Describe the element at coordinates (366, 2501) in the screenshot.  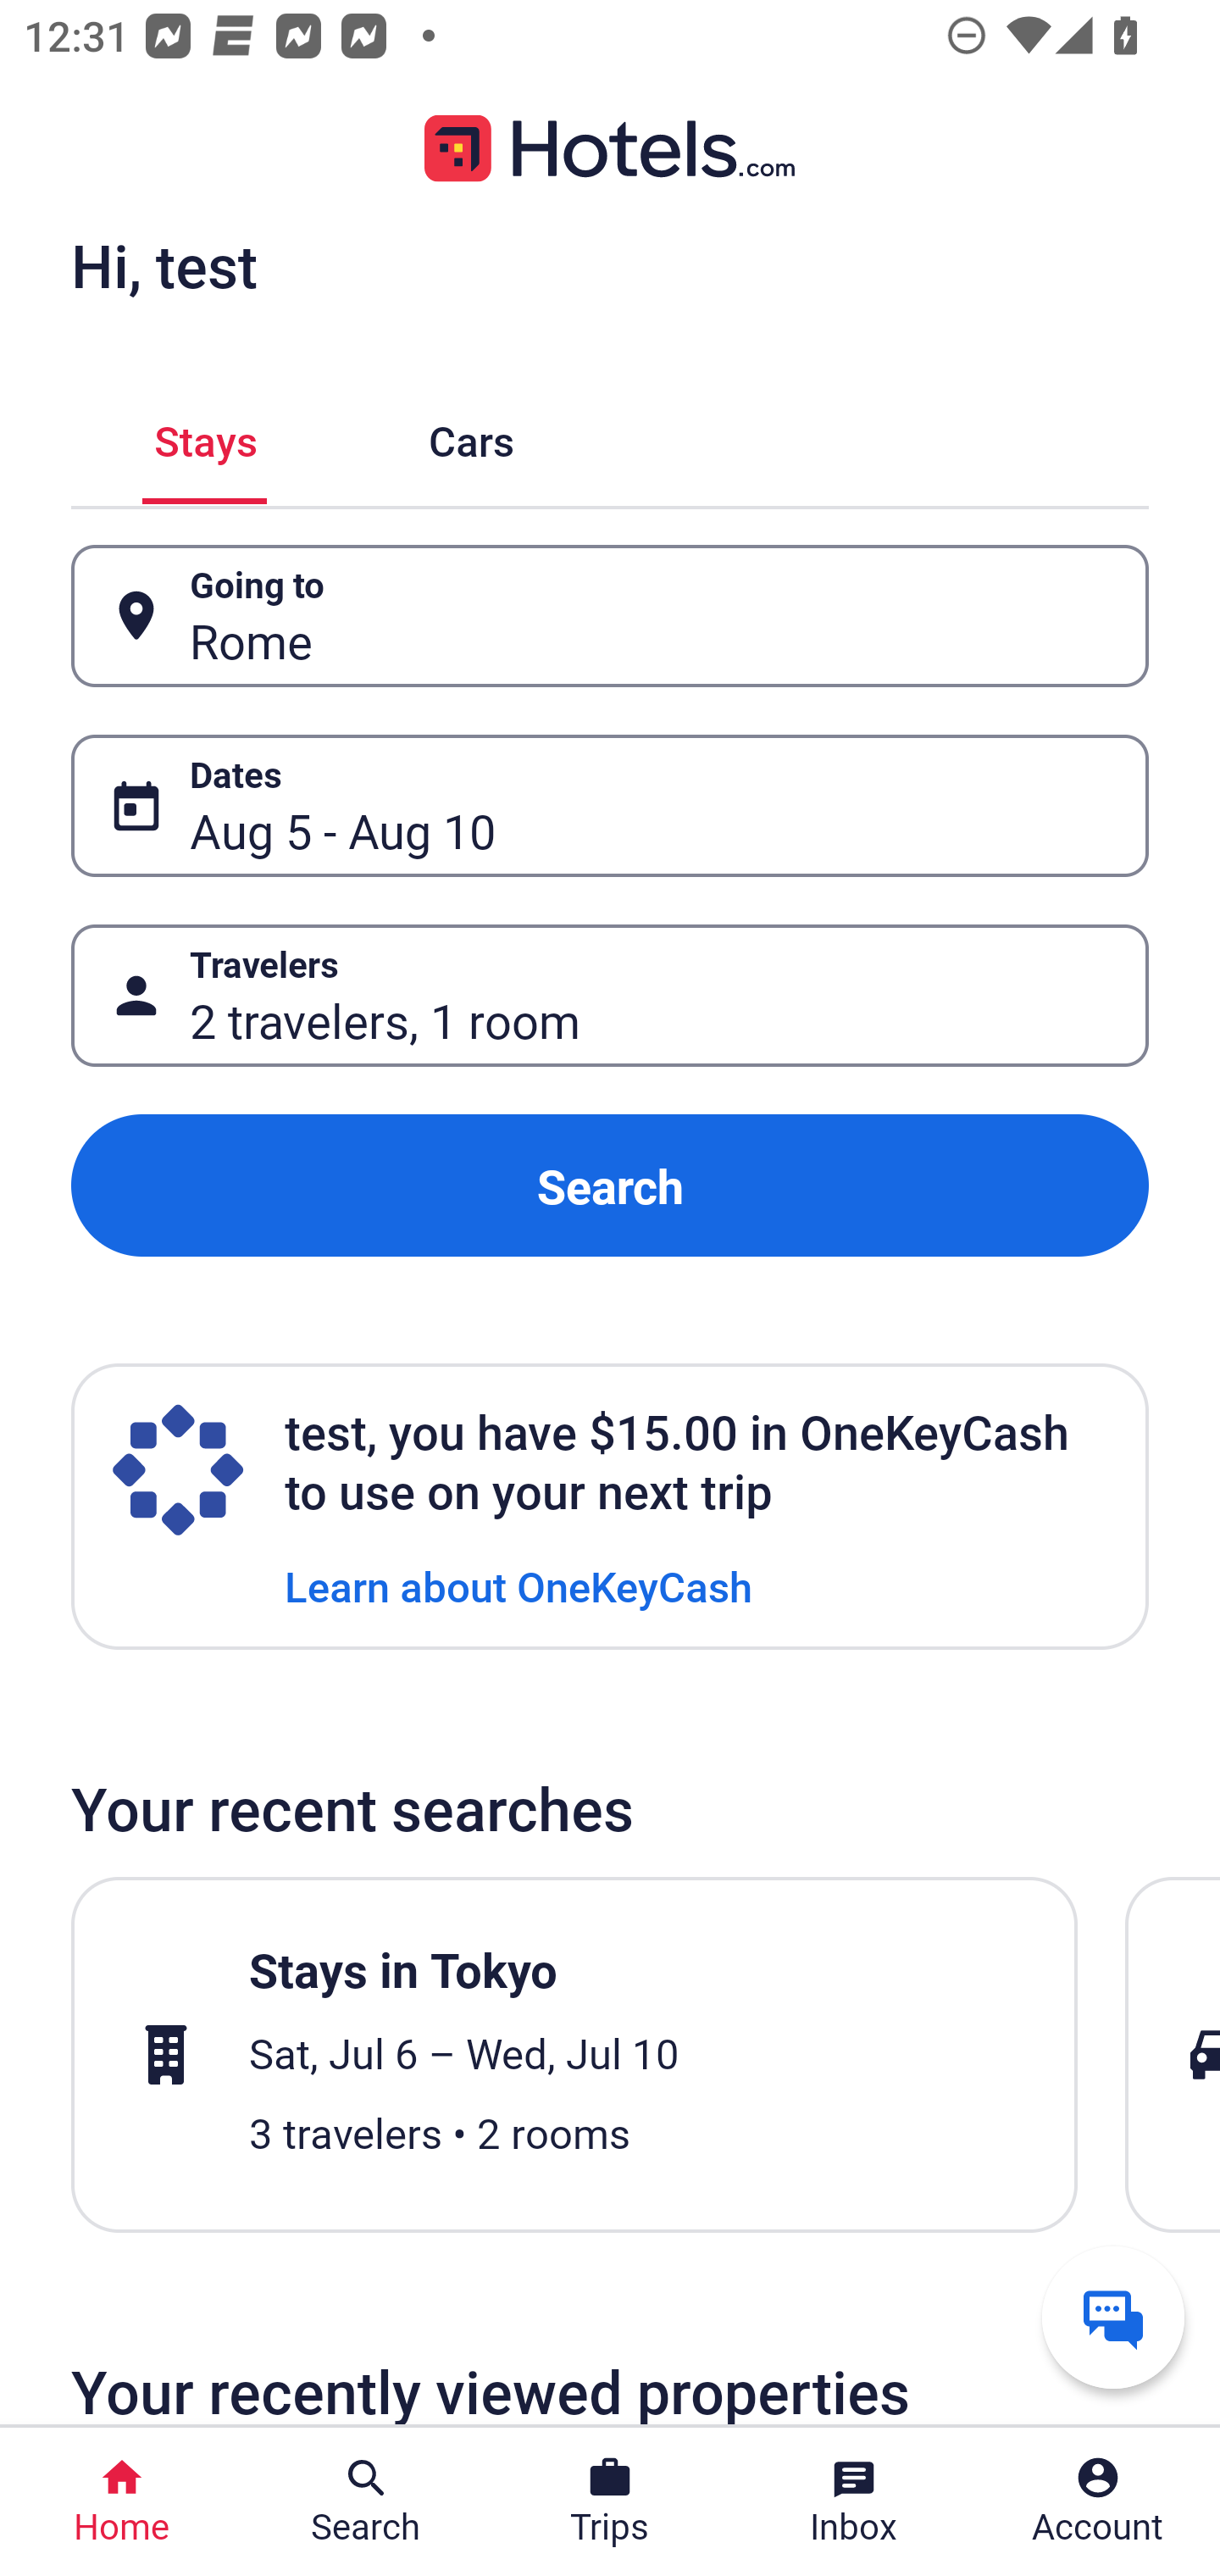
I see `Search Search Button` at that location.